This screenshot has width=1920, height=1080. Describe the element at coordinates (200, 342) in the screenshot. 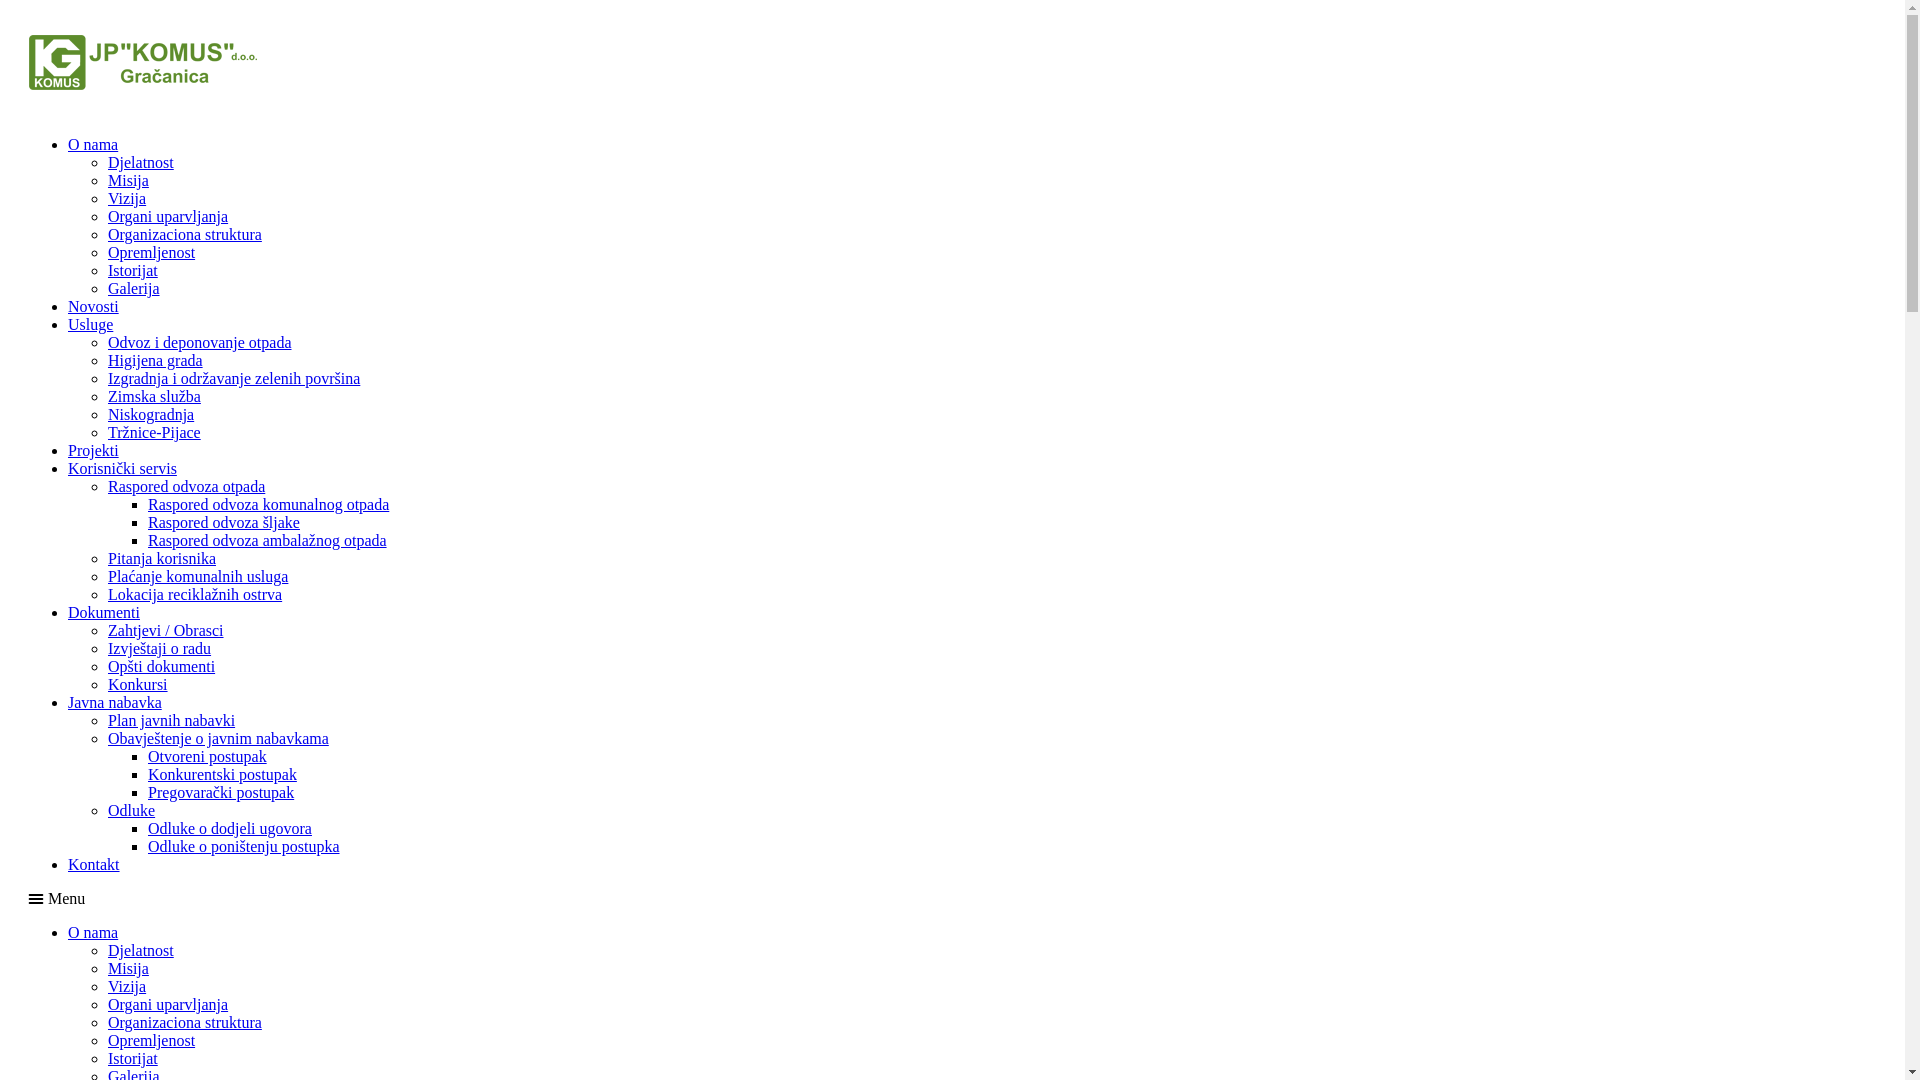

I see `Odvoz i deponovanje otpada` at that location.